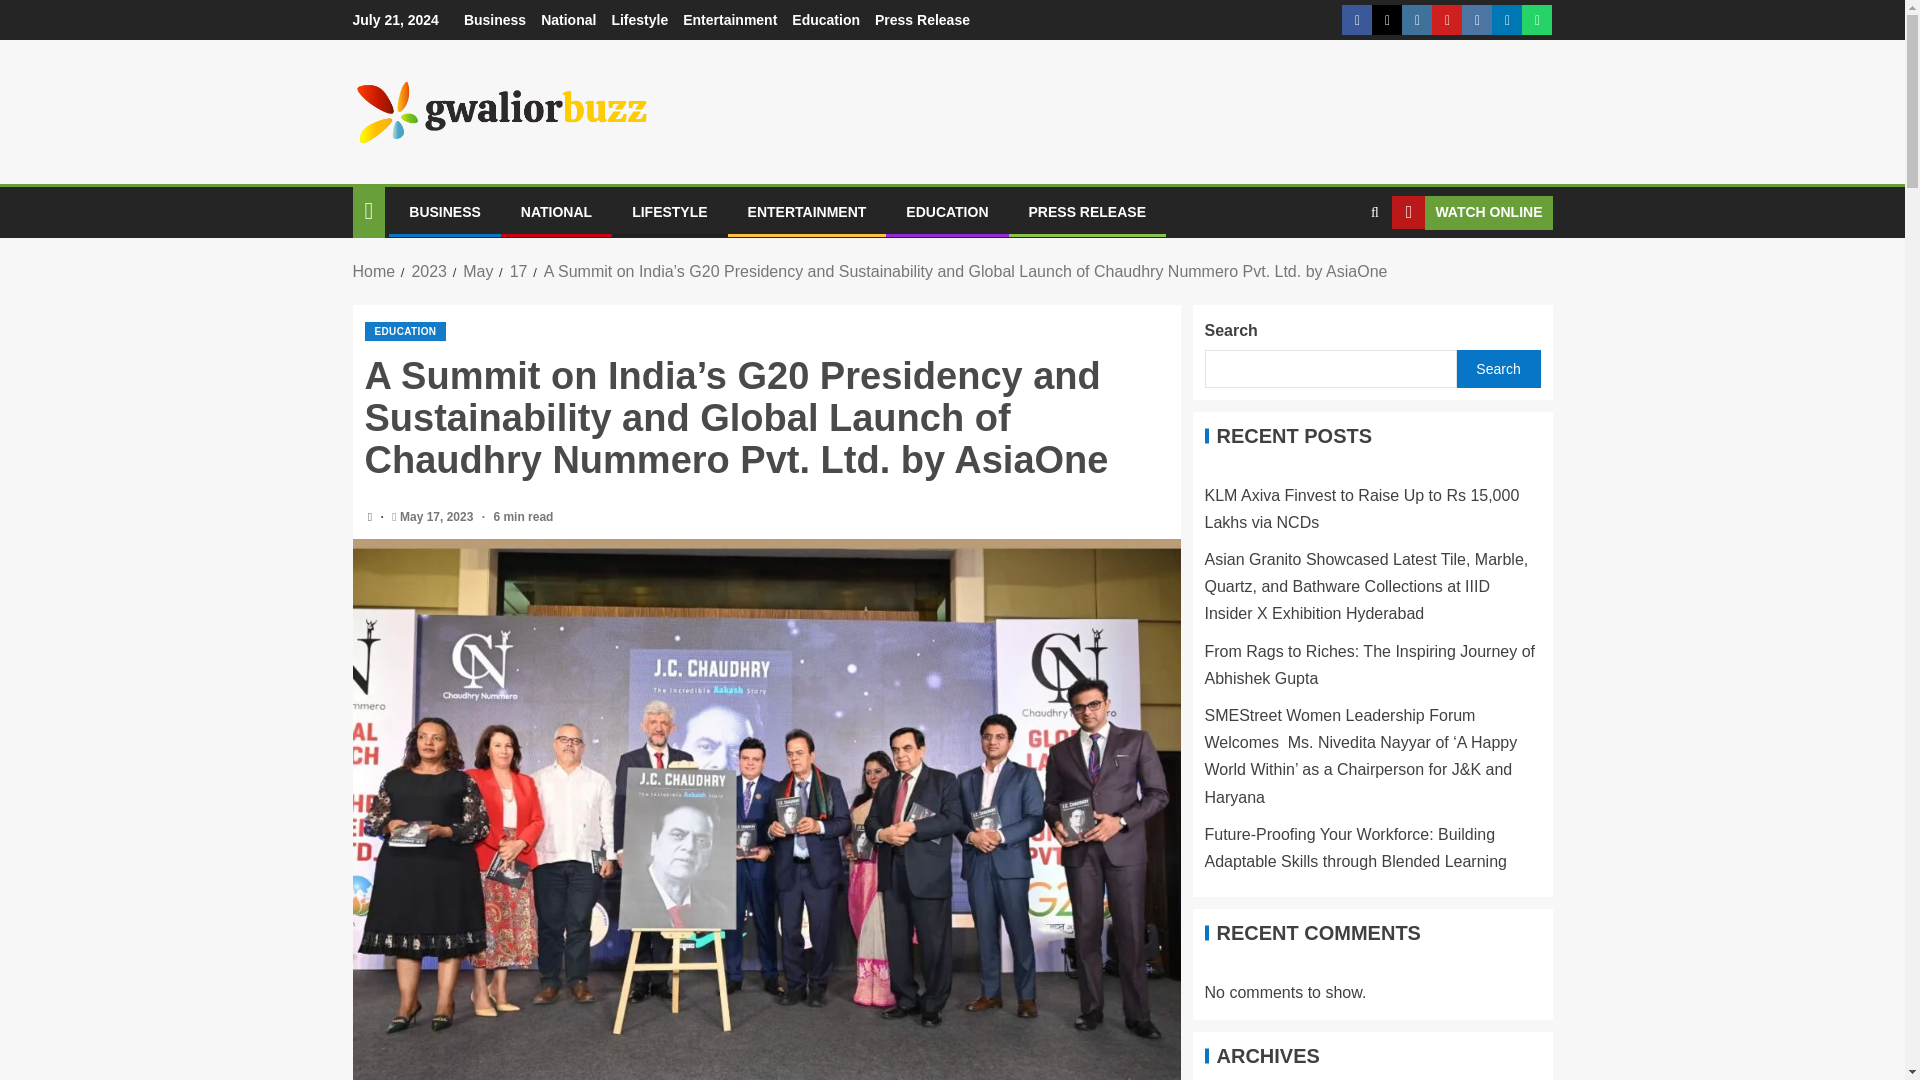 The image size is (1920, 1080). Describe the element at coordinates (826, 20) in the screenshot. I see `Education` at that location.